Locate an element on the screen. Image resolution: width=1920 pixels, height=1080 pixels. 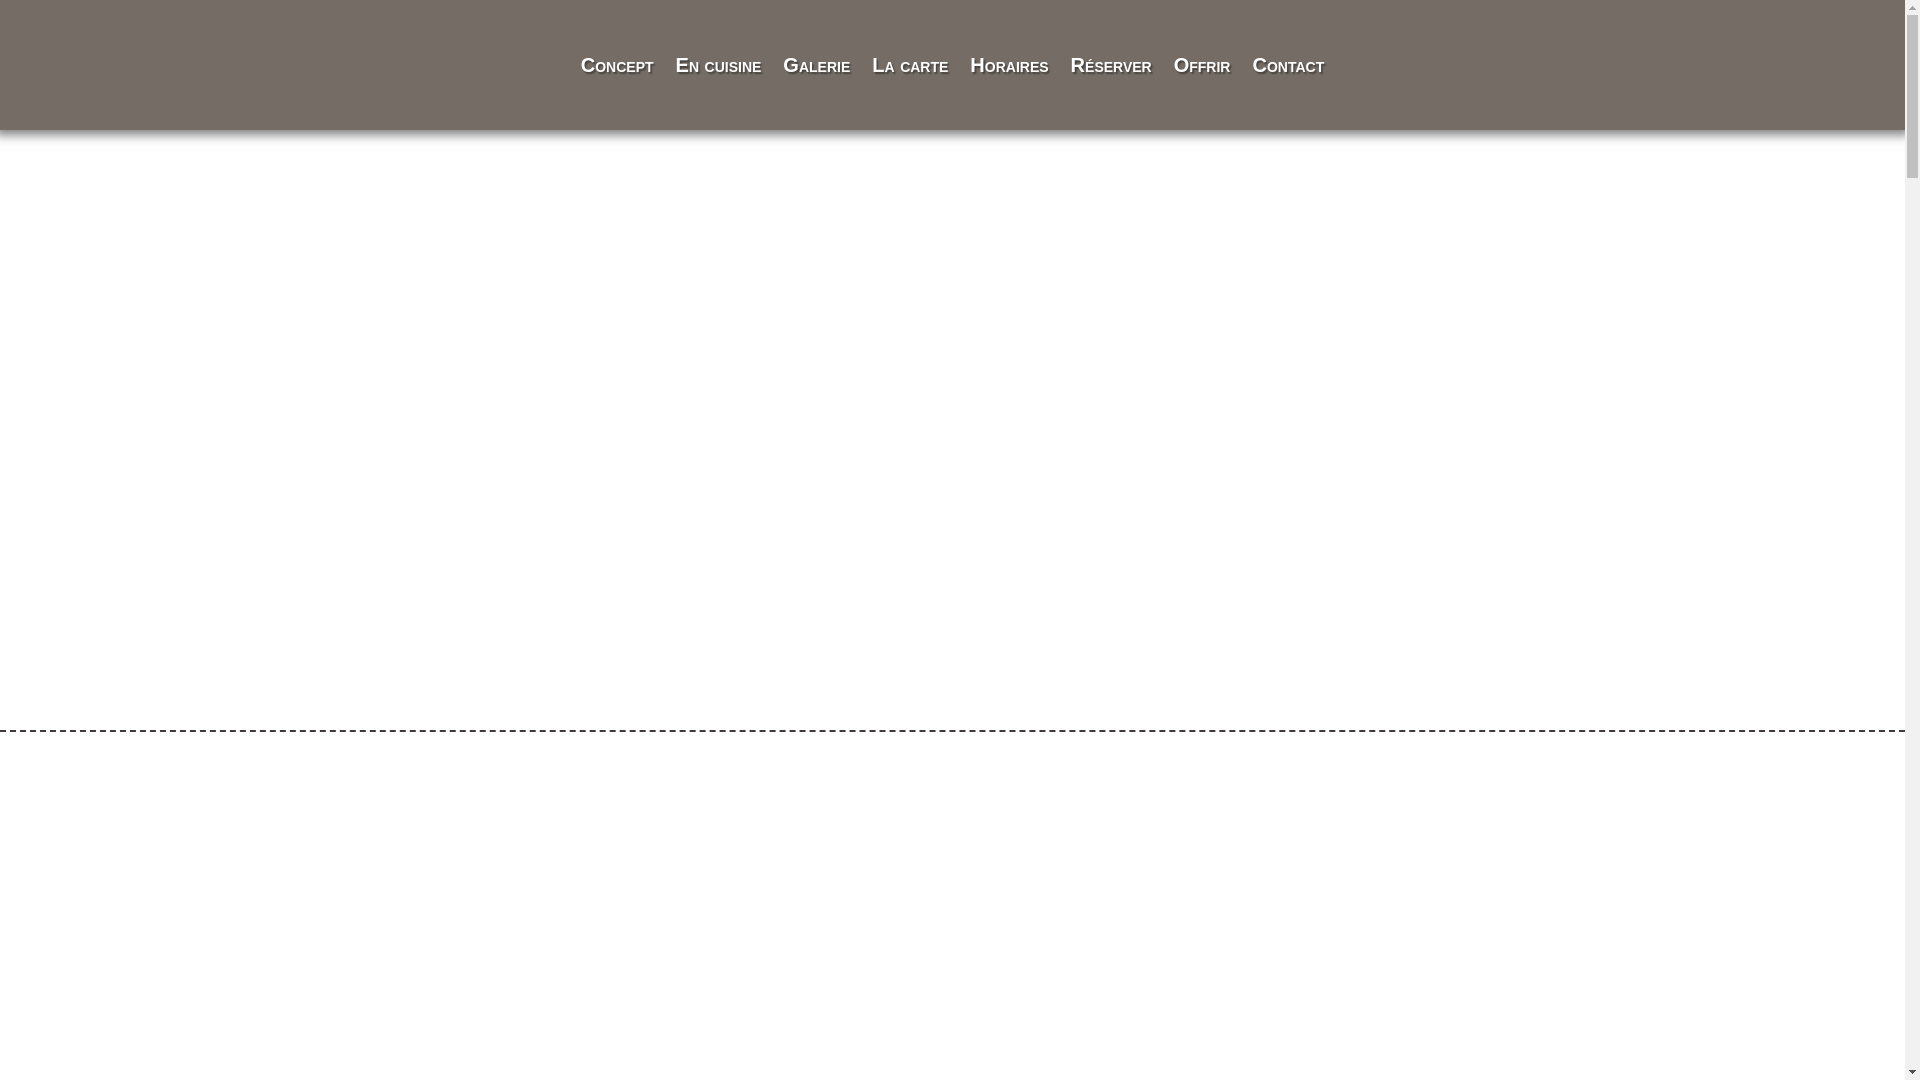
Concept is located at coordinates (618, 65).